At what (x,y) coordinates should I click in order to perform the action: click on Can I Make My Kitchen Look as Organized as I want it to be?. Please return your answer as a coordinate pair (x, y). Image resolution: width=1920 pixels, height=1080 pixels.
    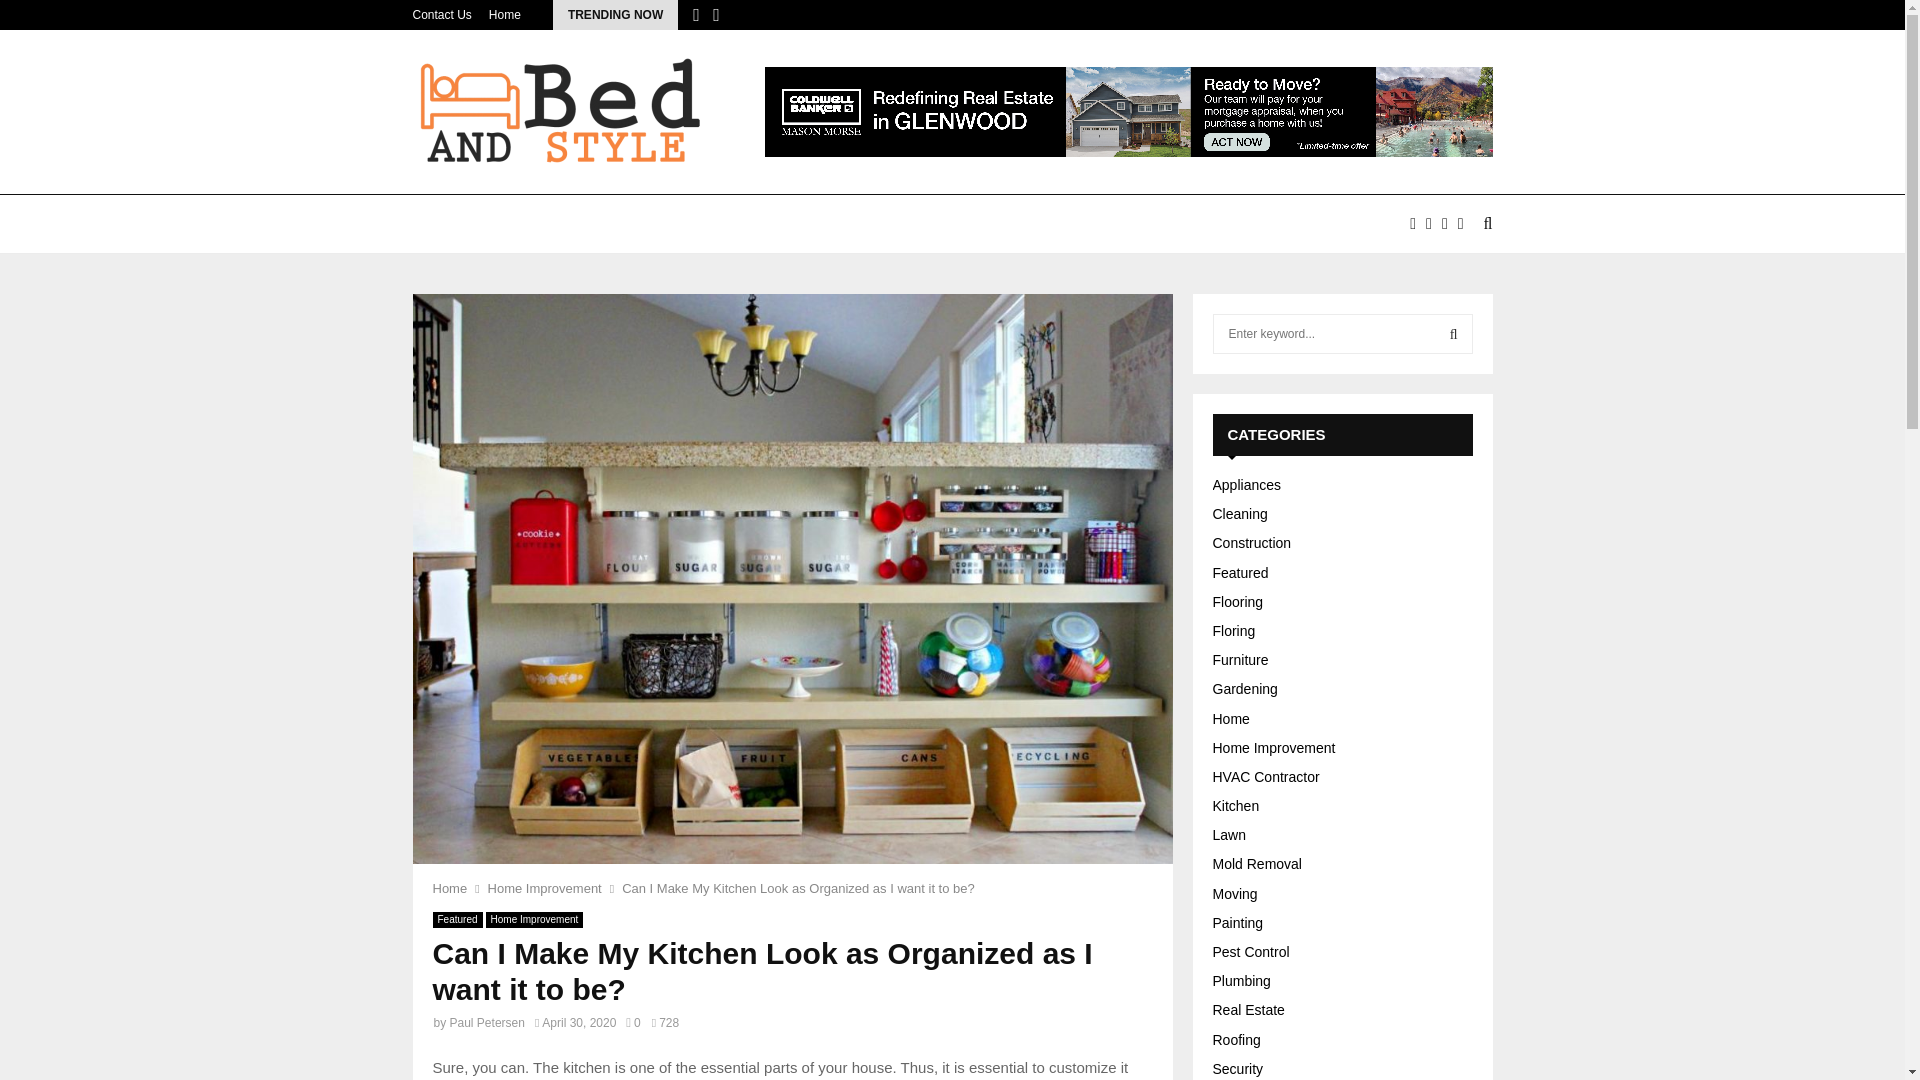
    Looking at the image, I should click on (798, 888).